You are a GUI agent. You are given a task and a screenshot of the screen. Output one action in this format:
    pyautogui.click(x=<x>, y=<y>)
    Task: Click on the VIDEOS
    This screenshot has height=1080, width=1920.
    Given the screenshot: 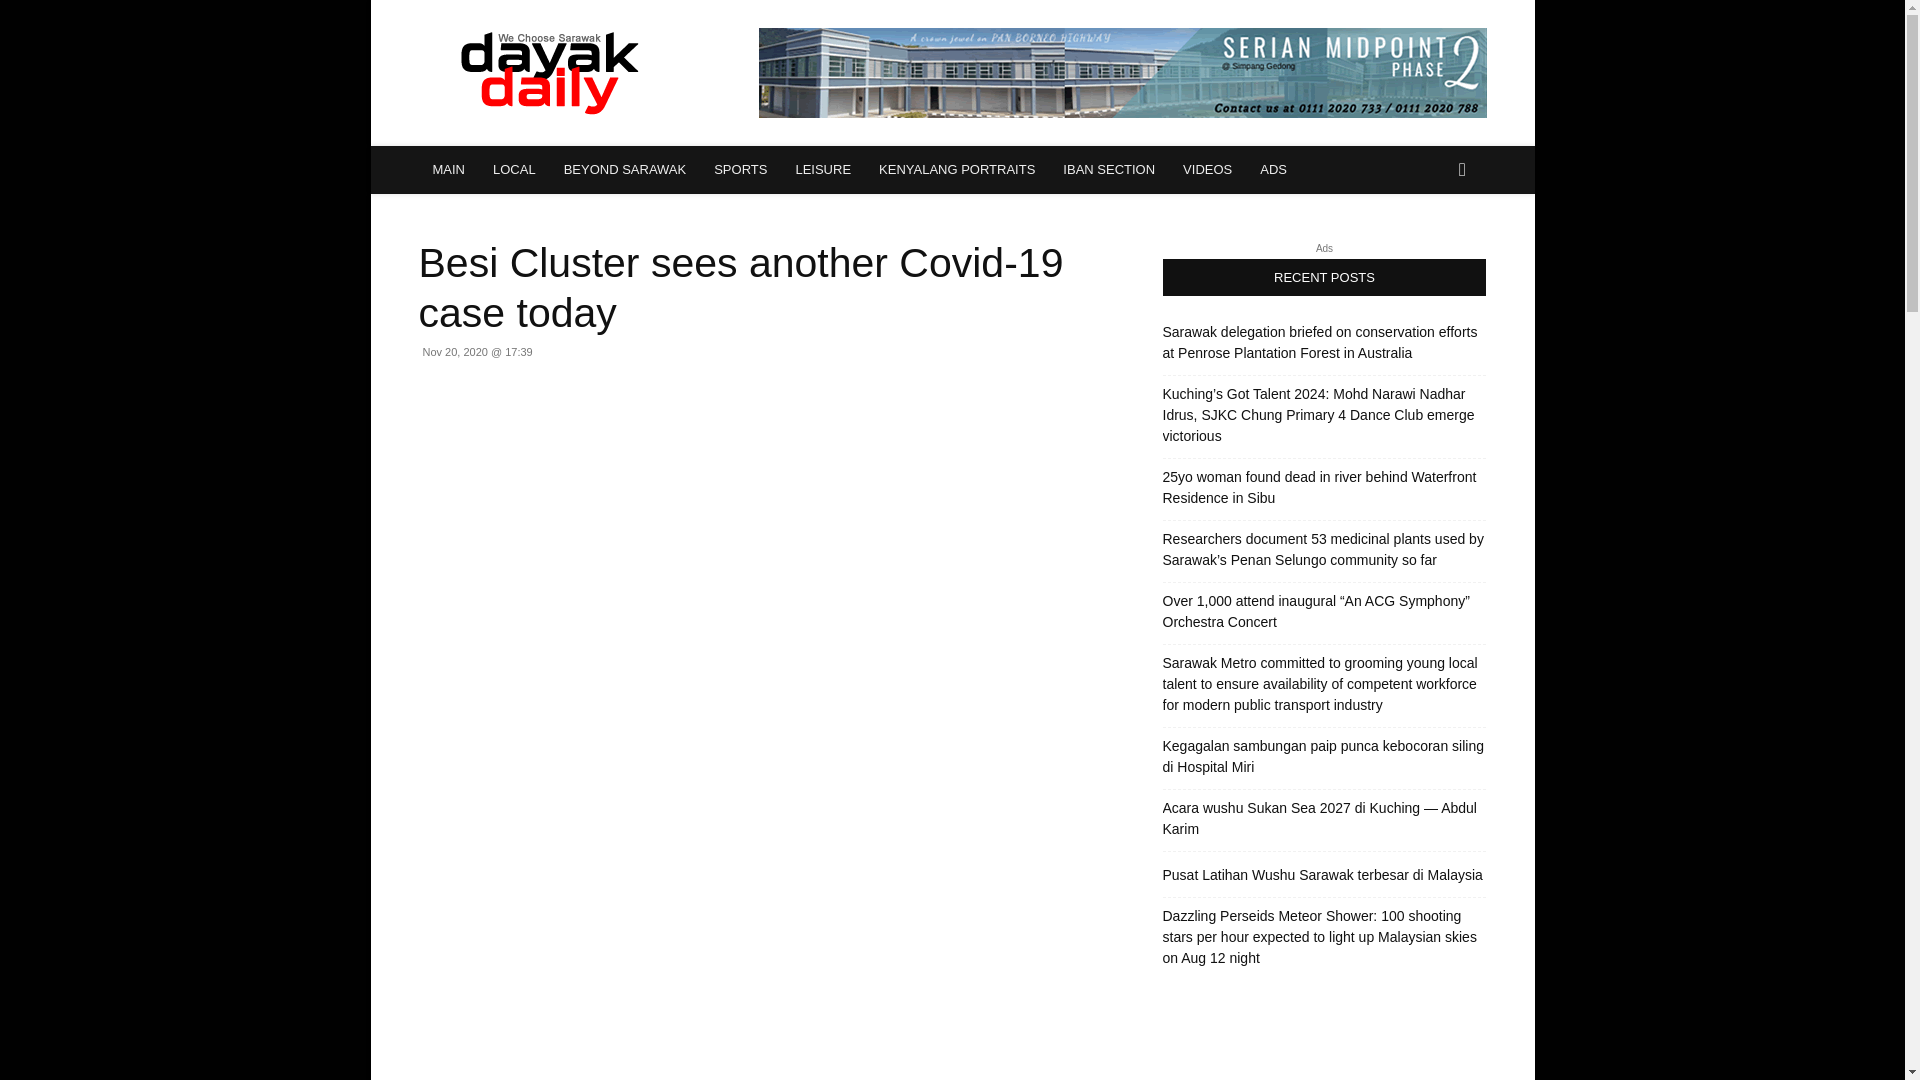 What is the action you would take?
    pyautogui.click(x=1208, y=170)
    